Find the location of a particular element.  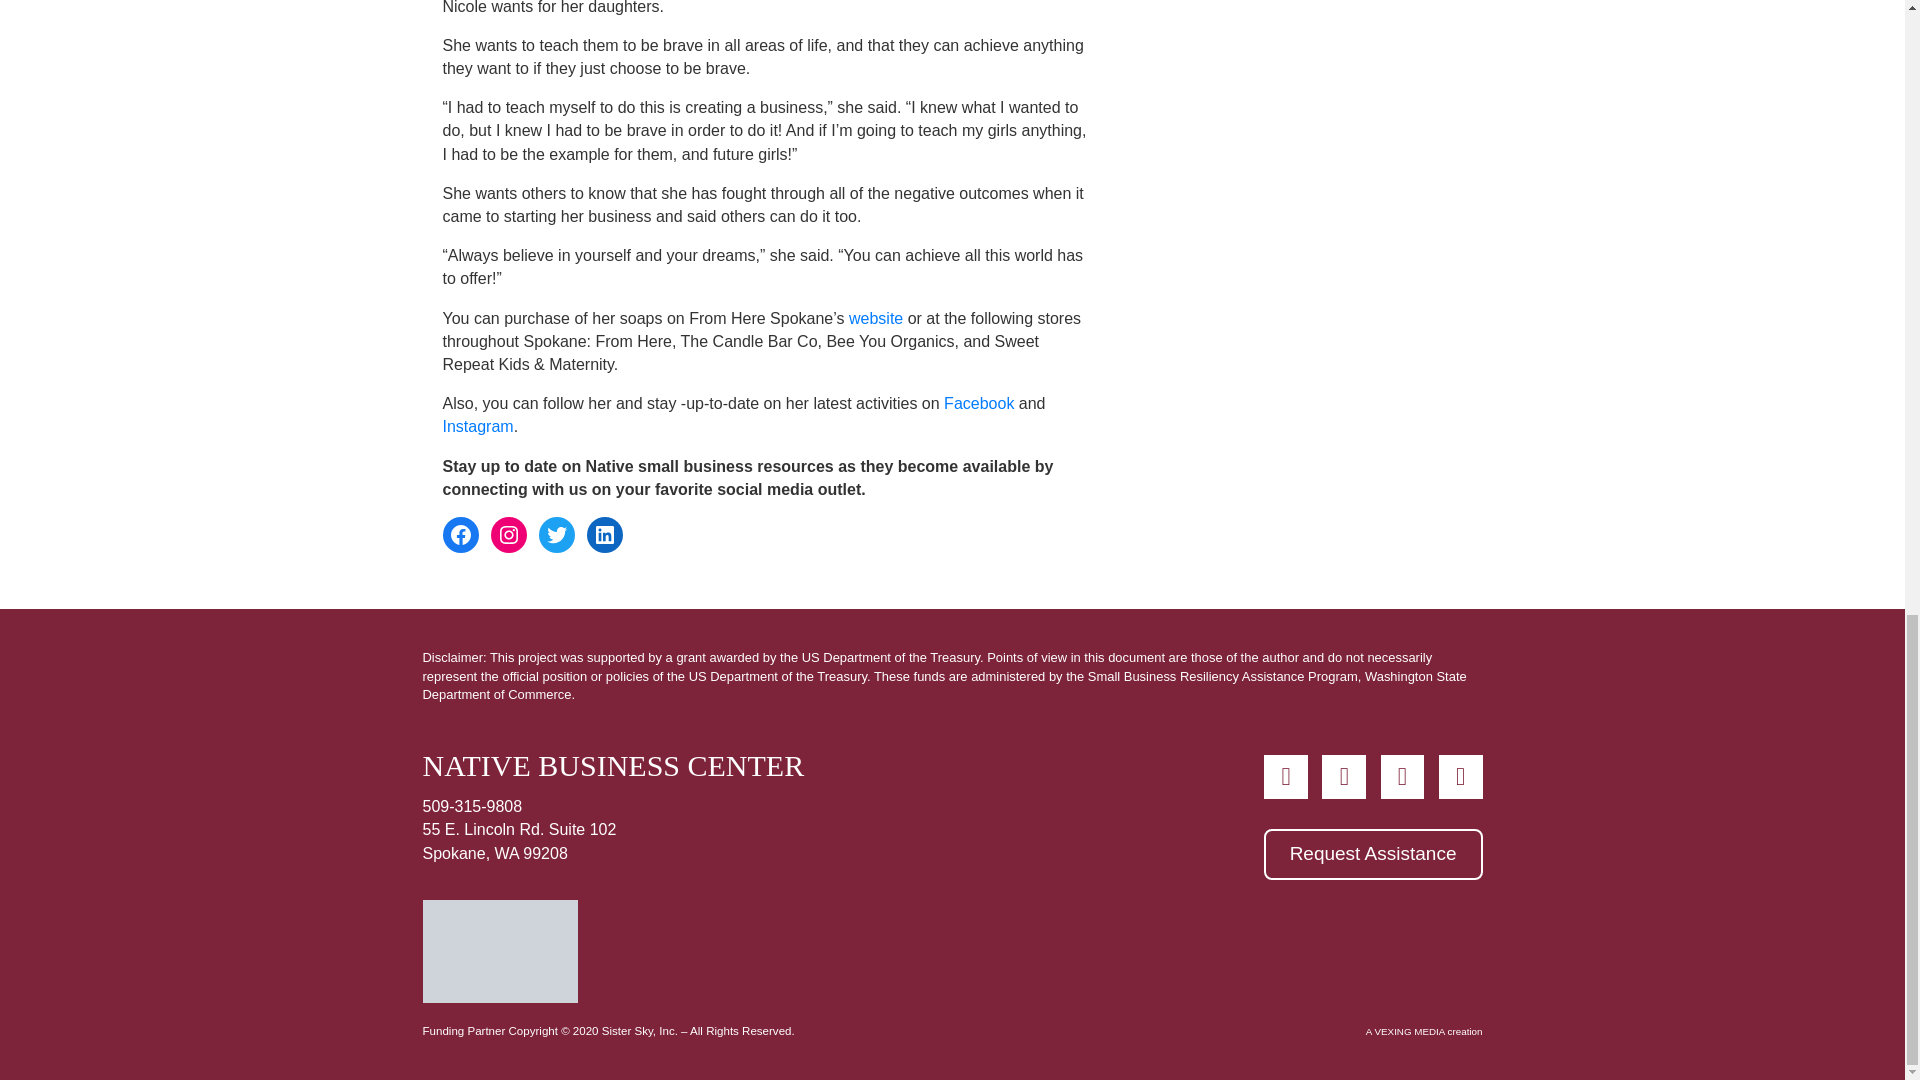

Facebook is located at coordinates (460, 534).